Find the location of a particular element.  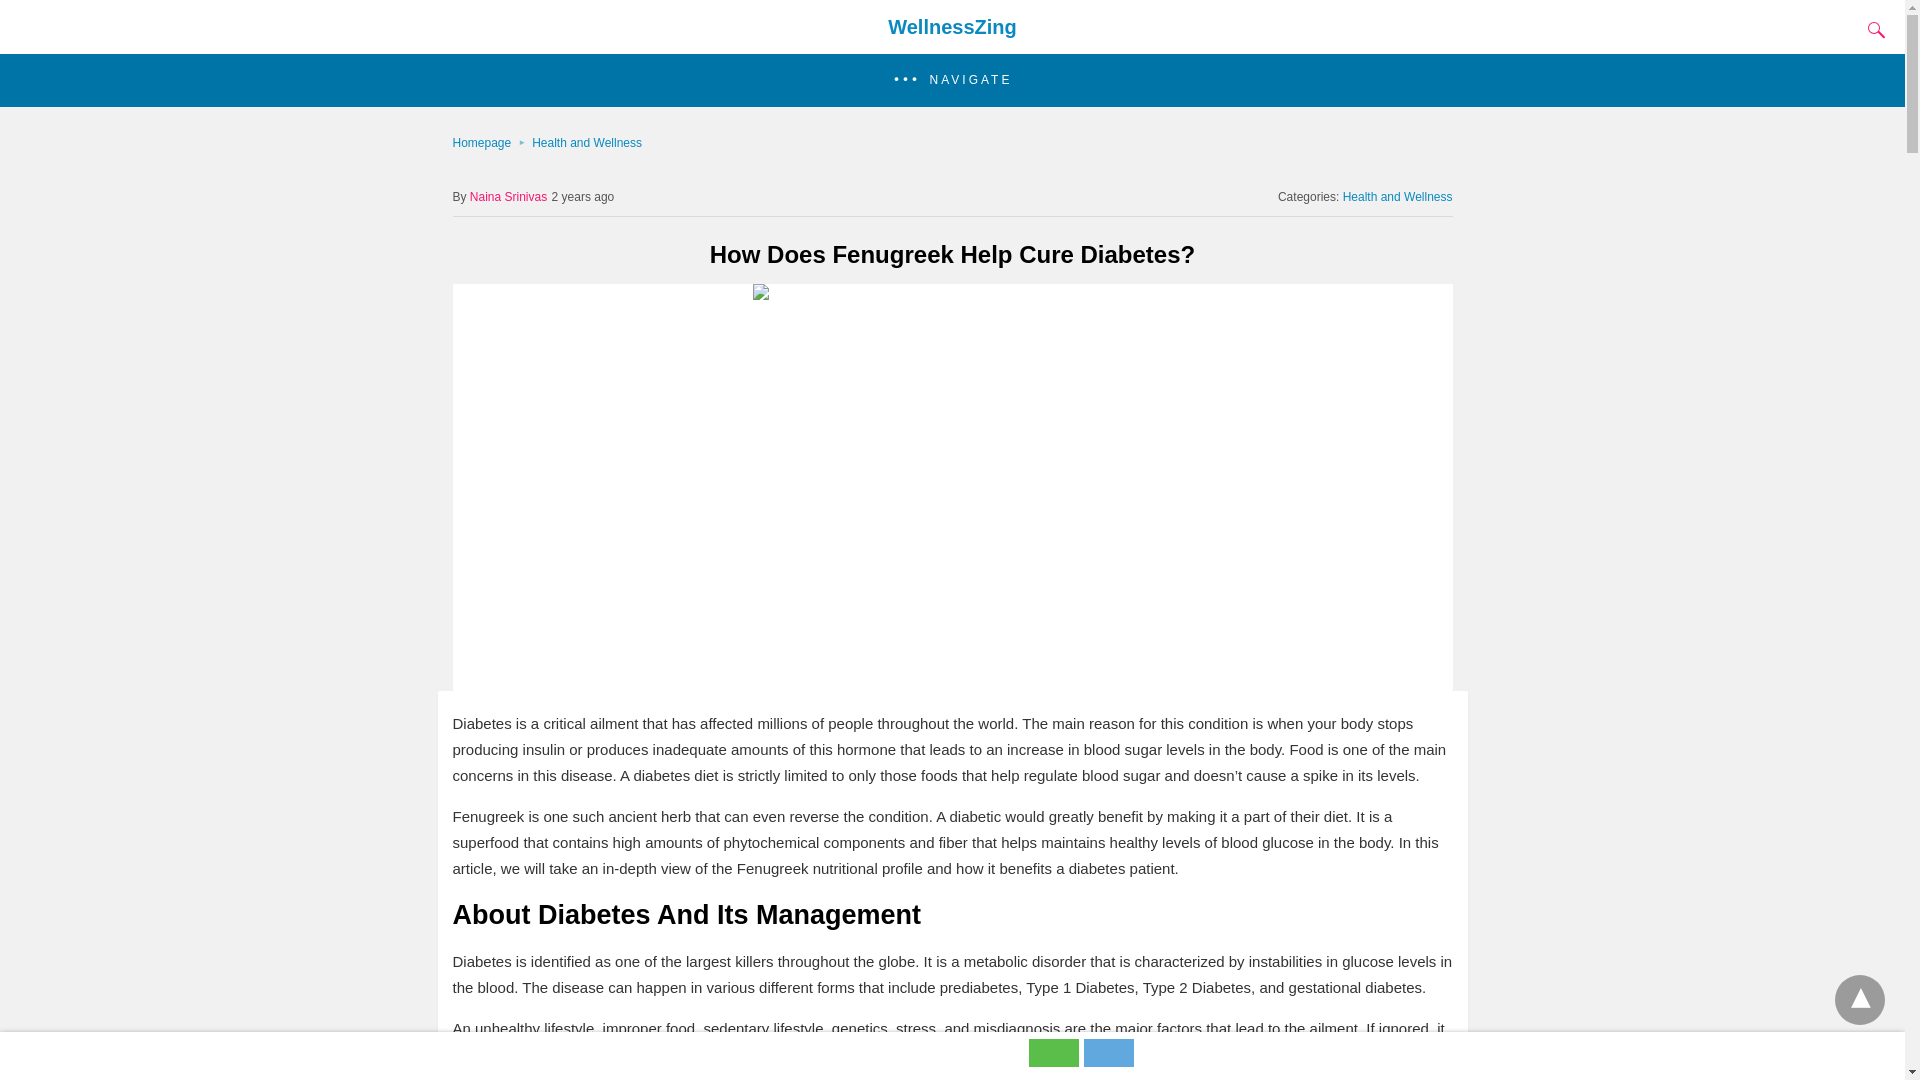

Health and Wellness is located at coordinates (586, 143).